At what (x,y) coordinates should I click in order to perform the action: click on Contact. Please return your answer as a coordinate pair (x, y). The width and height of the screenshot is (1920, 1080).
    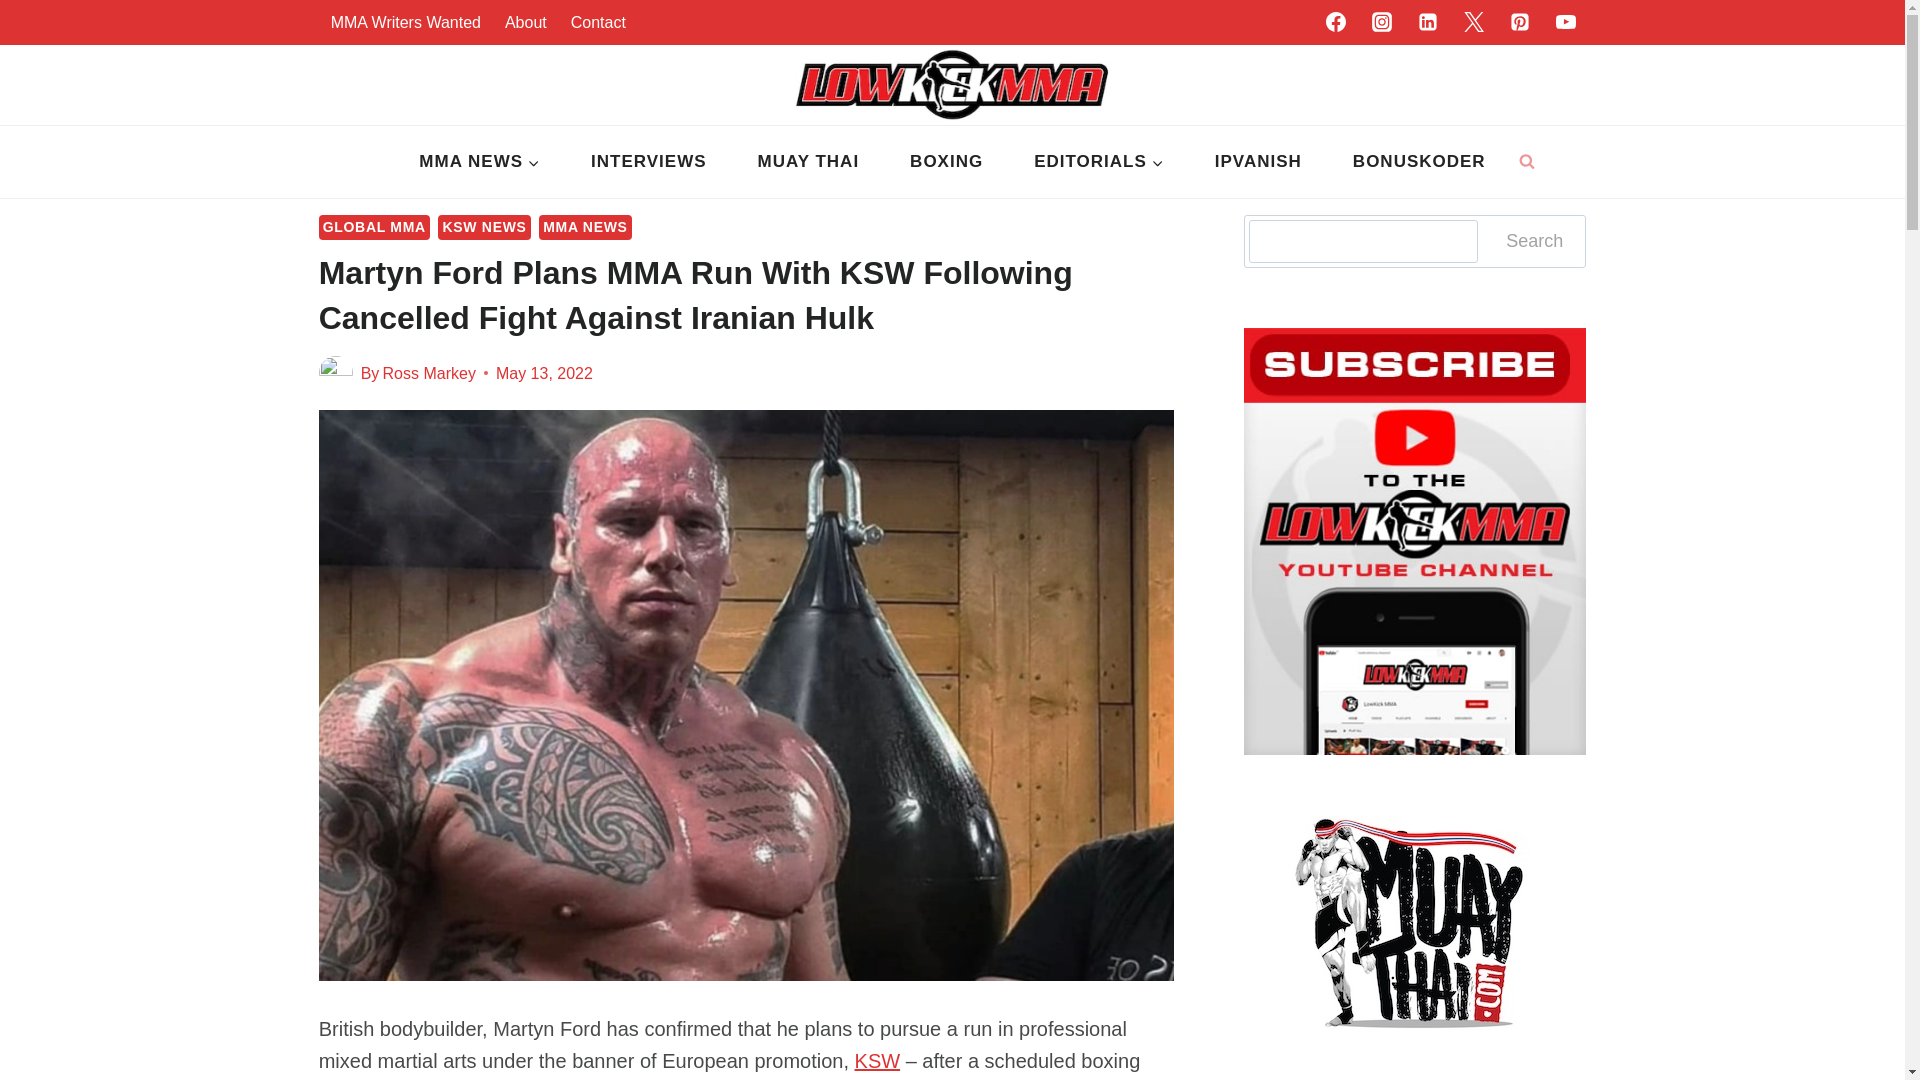
    Looking at the image, I should click on (598, 22).